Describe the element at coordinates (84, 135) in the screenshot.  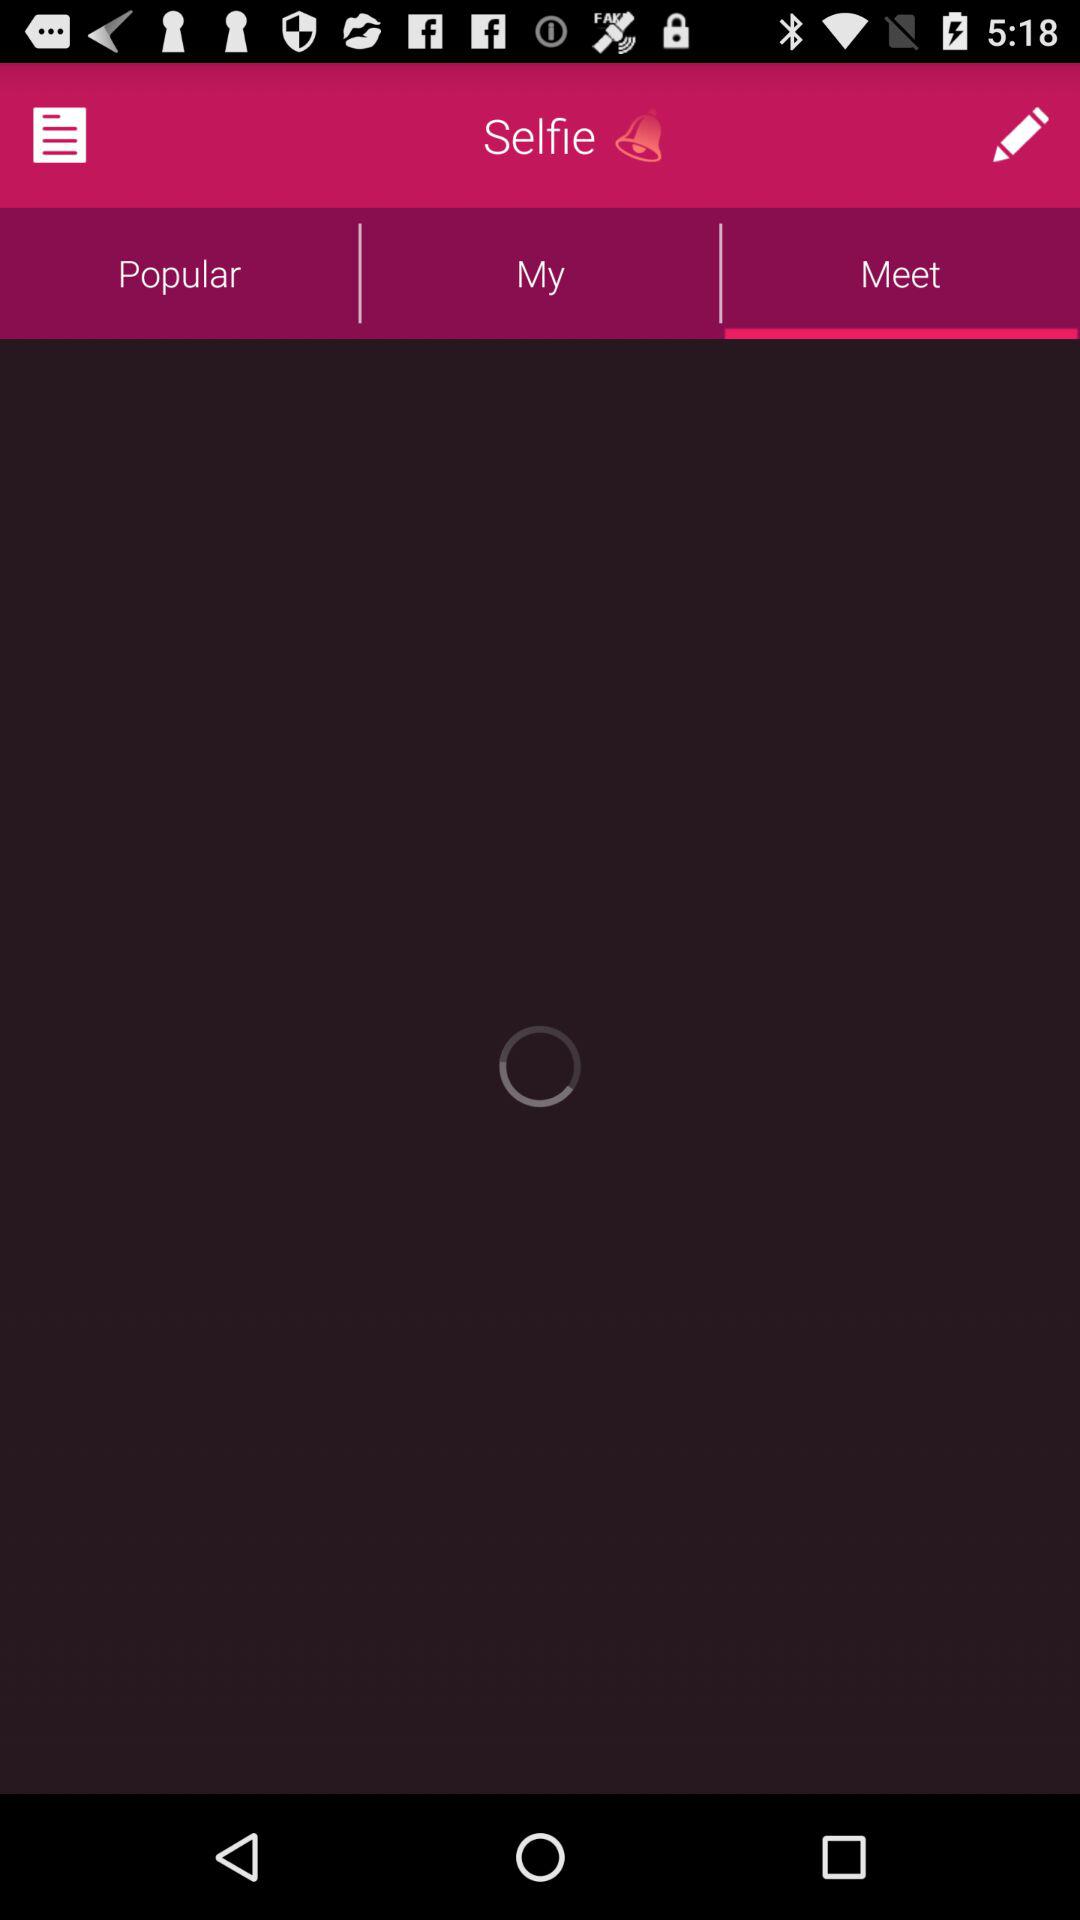
I see `go to notifications` at that location.